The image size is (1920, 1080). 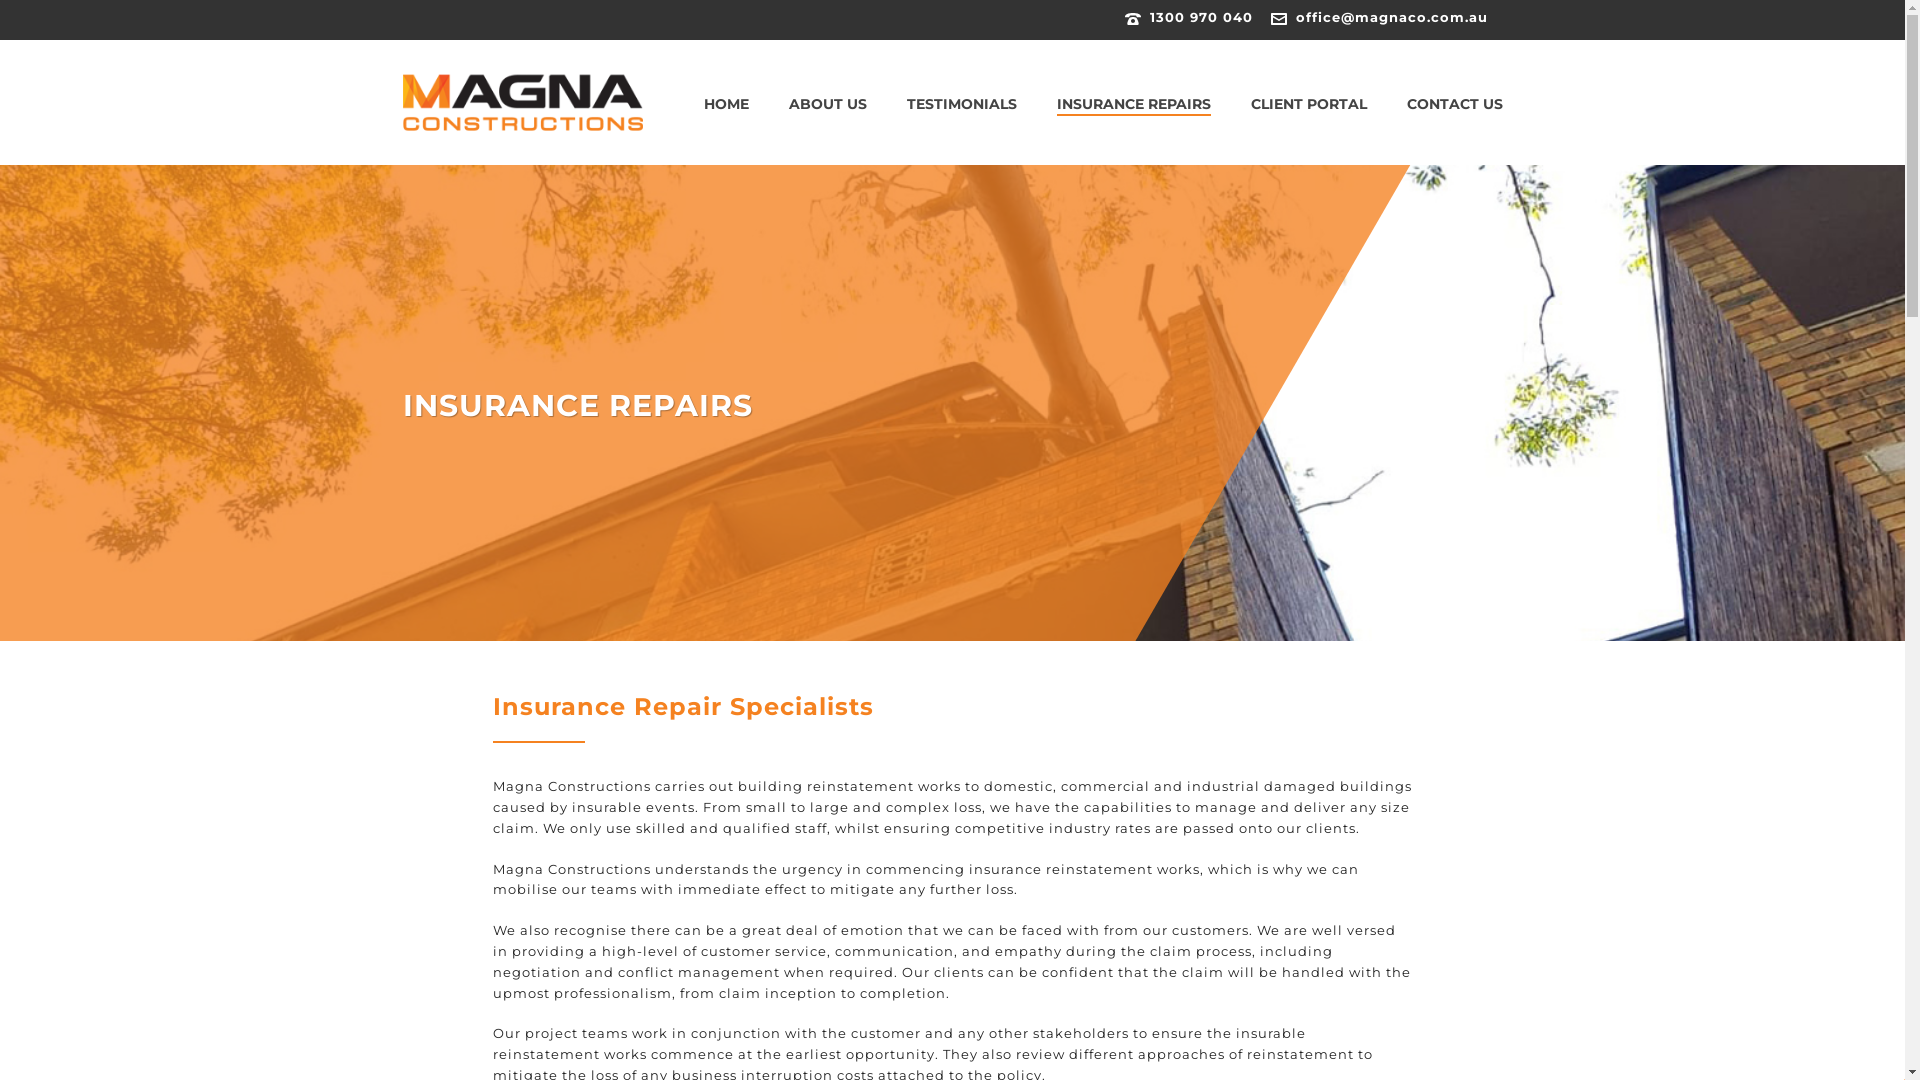 I want to click on 1300 970 040, so click(x=1202, y=17).